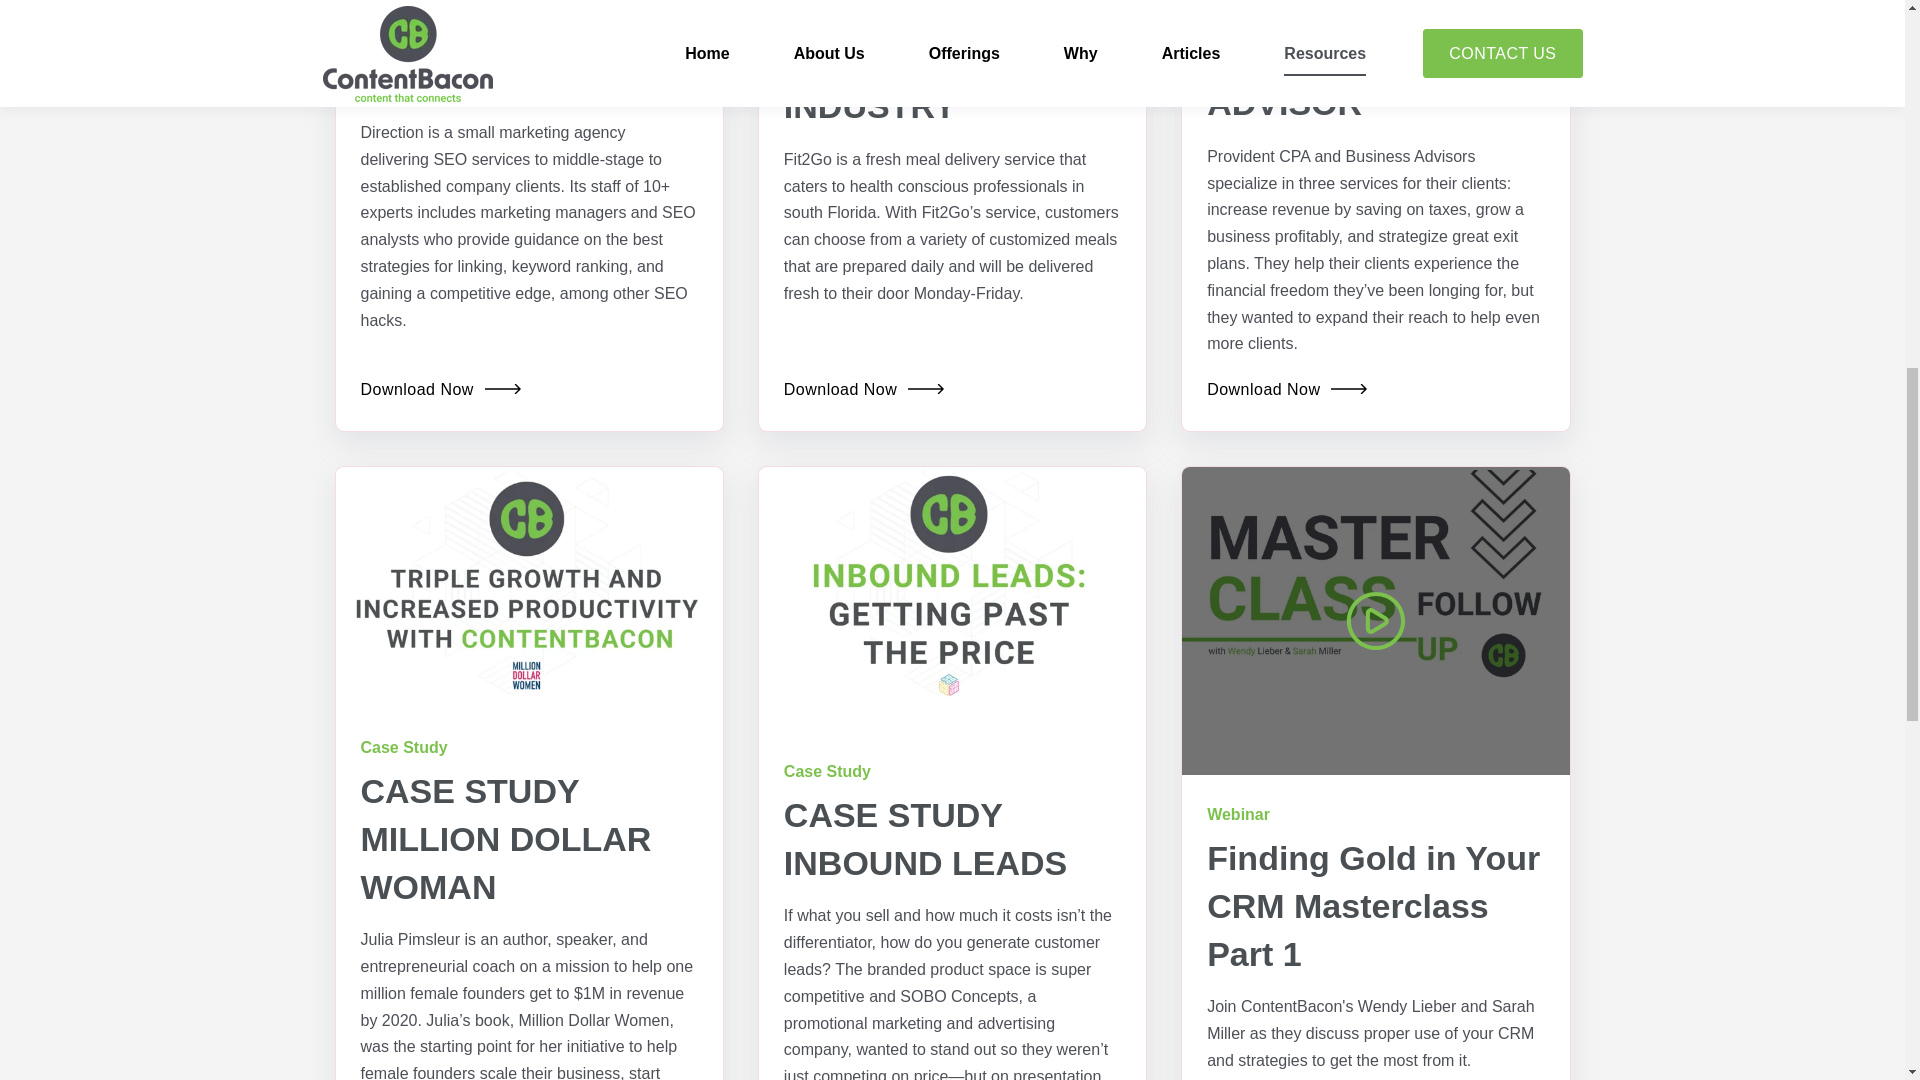 Image resolution: width=1920 pixels, height=1080 pixels. What do you see at coordinates (440, 390) in the screenshot?
I see `Download Now` at bounding box center [440, 390].